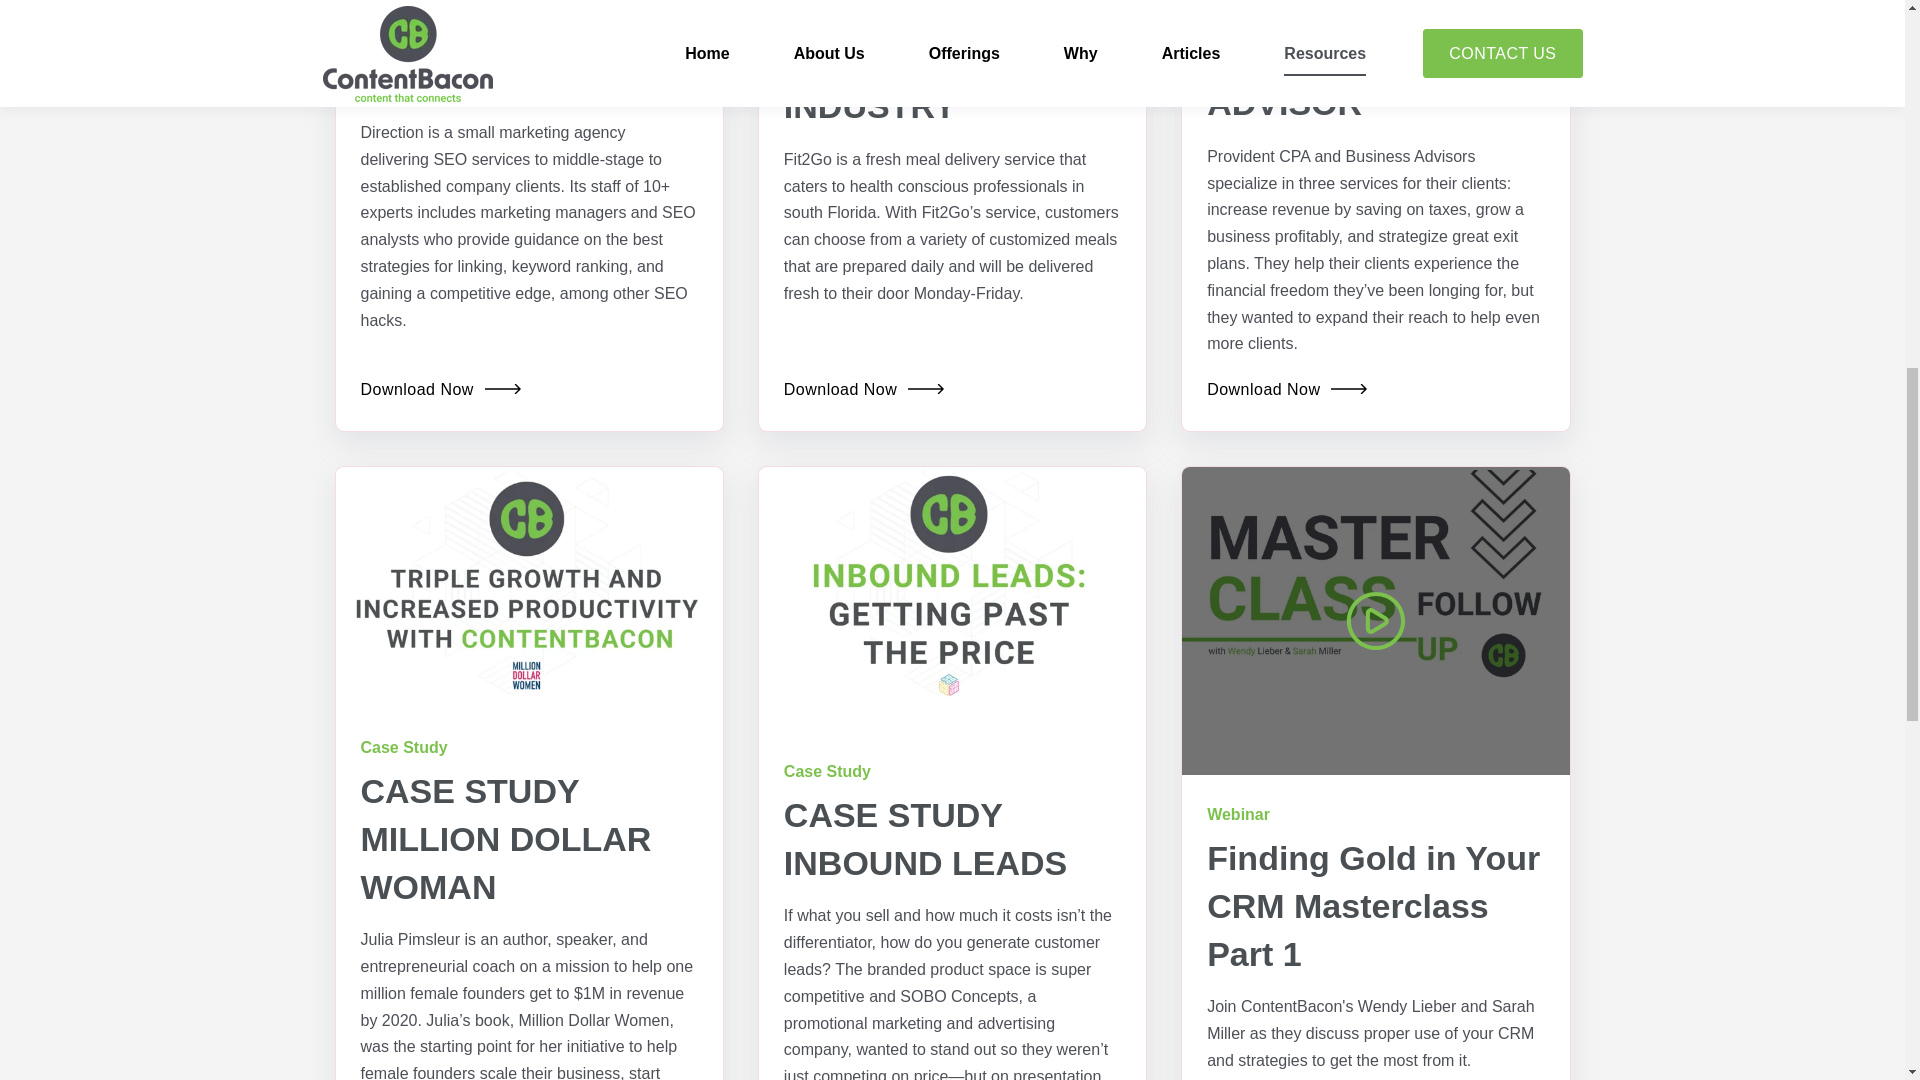 Image resolution: width=1920 pixels, height=1080 pixels. What do you see at coordinates (440, 390) in the screenshot?
I see `Download Now` at bounding box center [440, 390].